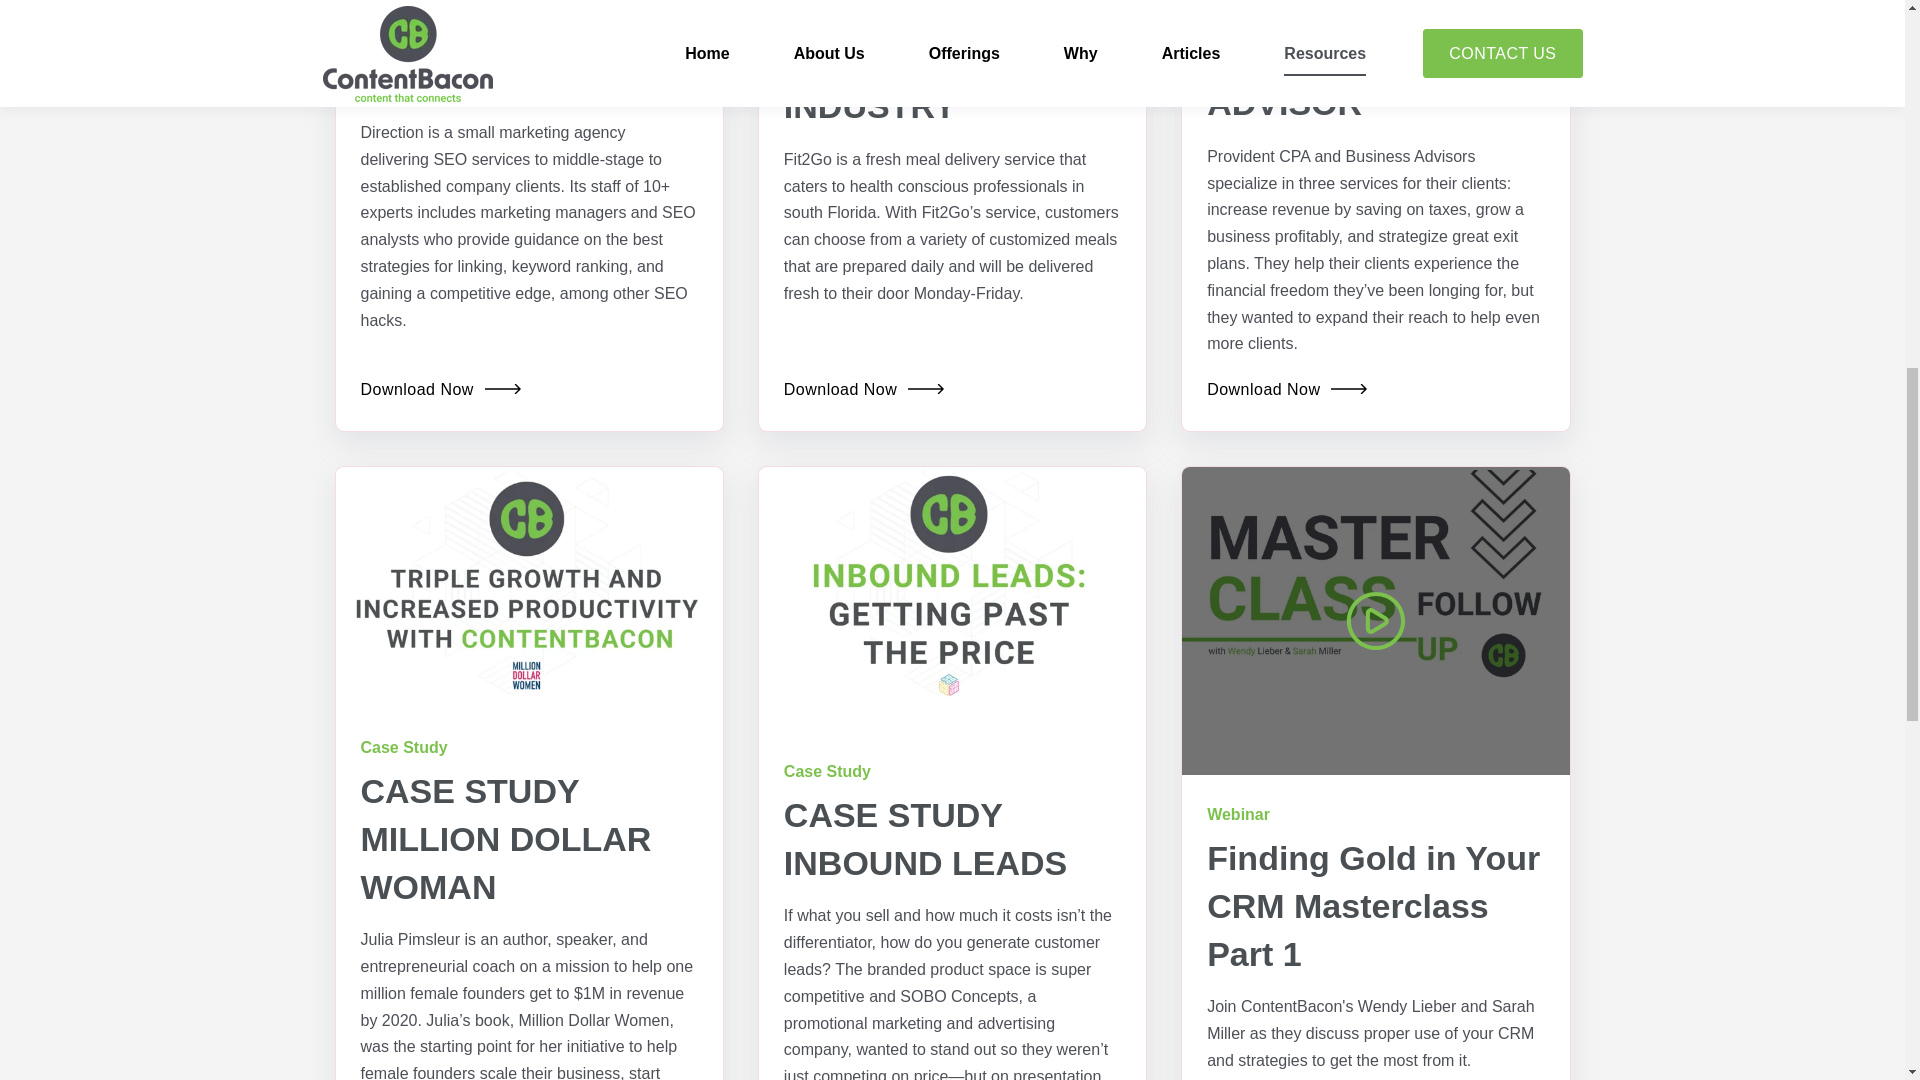 Image resolution: width=1920 pixels, height=1080 pixels. What do you see at coordinates (440, 390) in the screenshot?
I see `Download Now` at bounding box center [440, 390].